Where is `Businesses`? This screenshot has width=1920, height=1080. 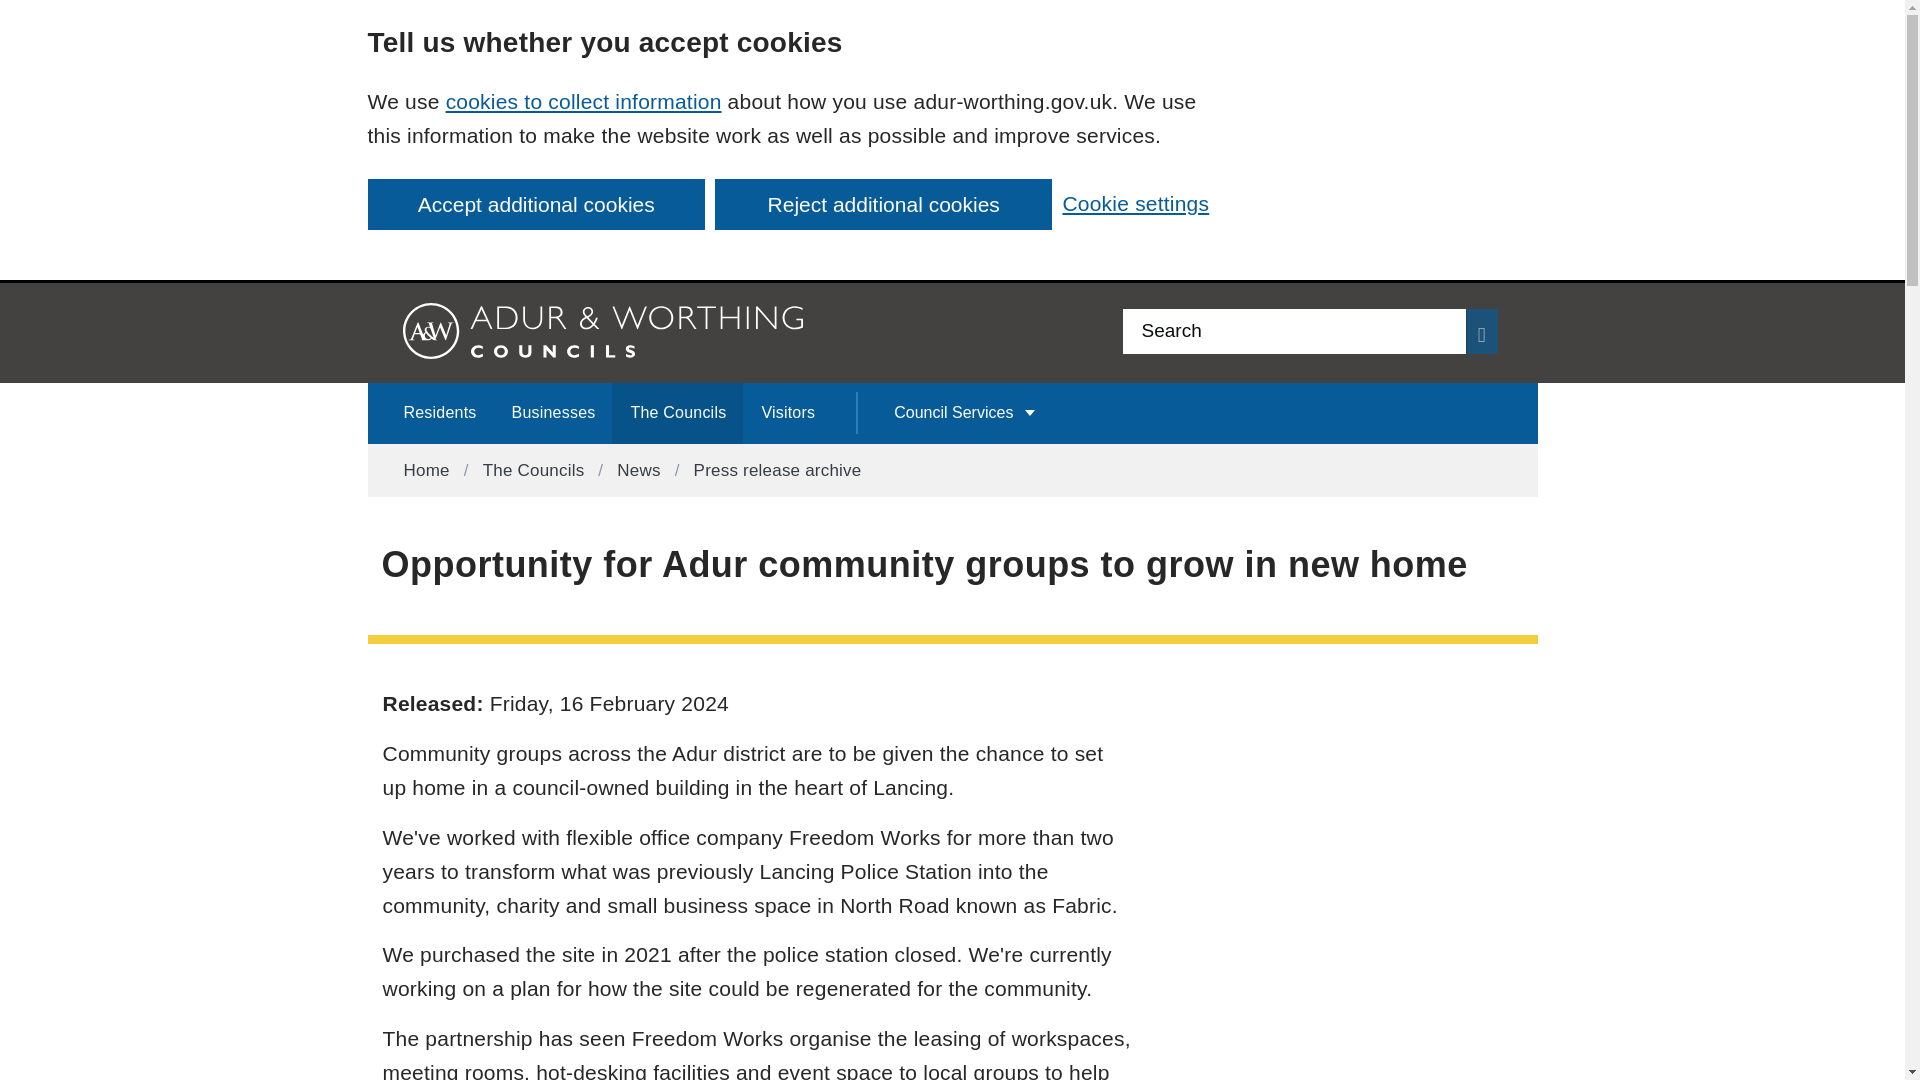
Businesses is located at coordinates (552, 413).